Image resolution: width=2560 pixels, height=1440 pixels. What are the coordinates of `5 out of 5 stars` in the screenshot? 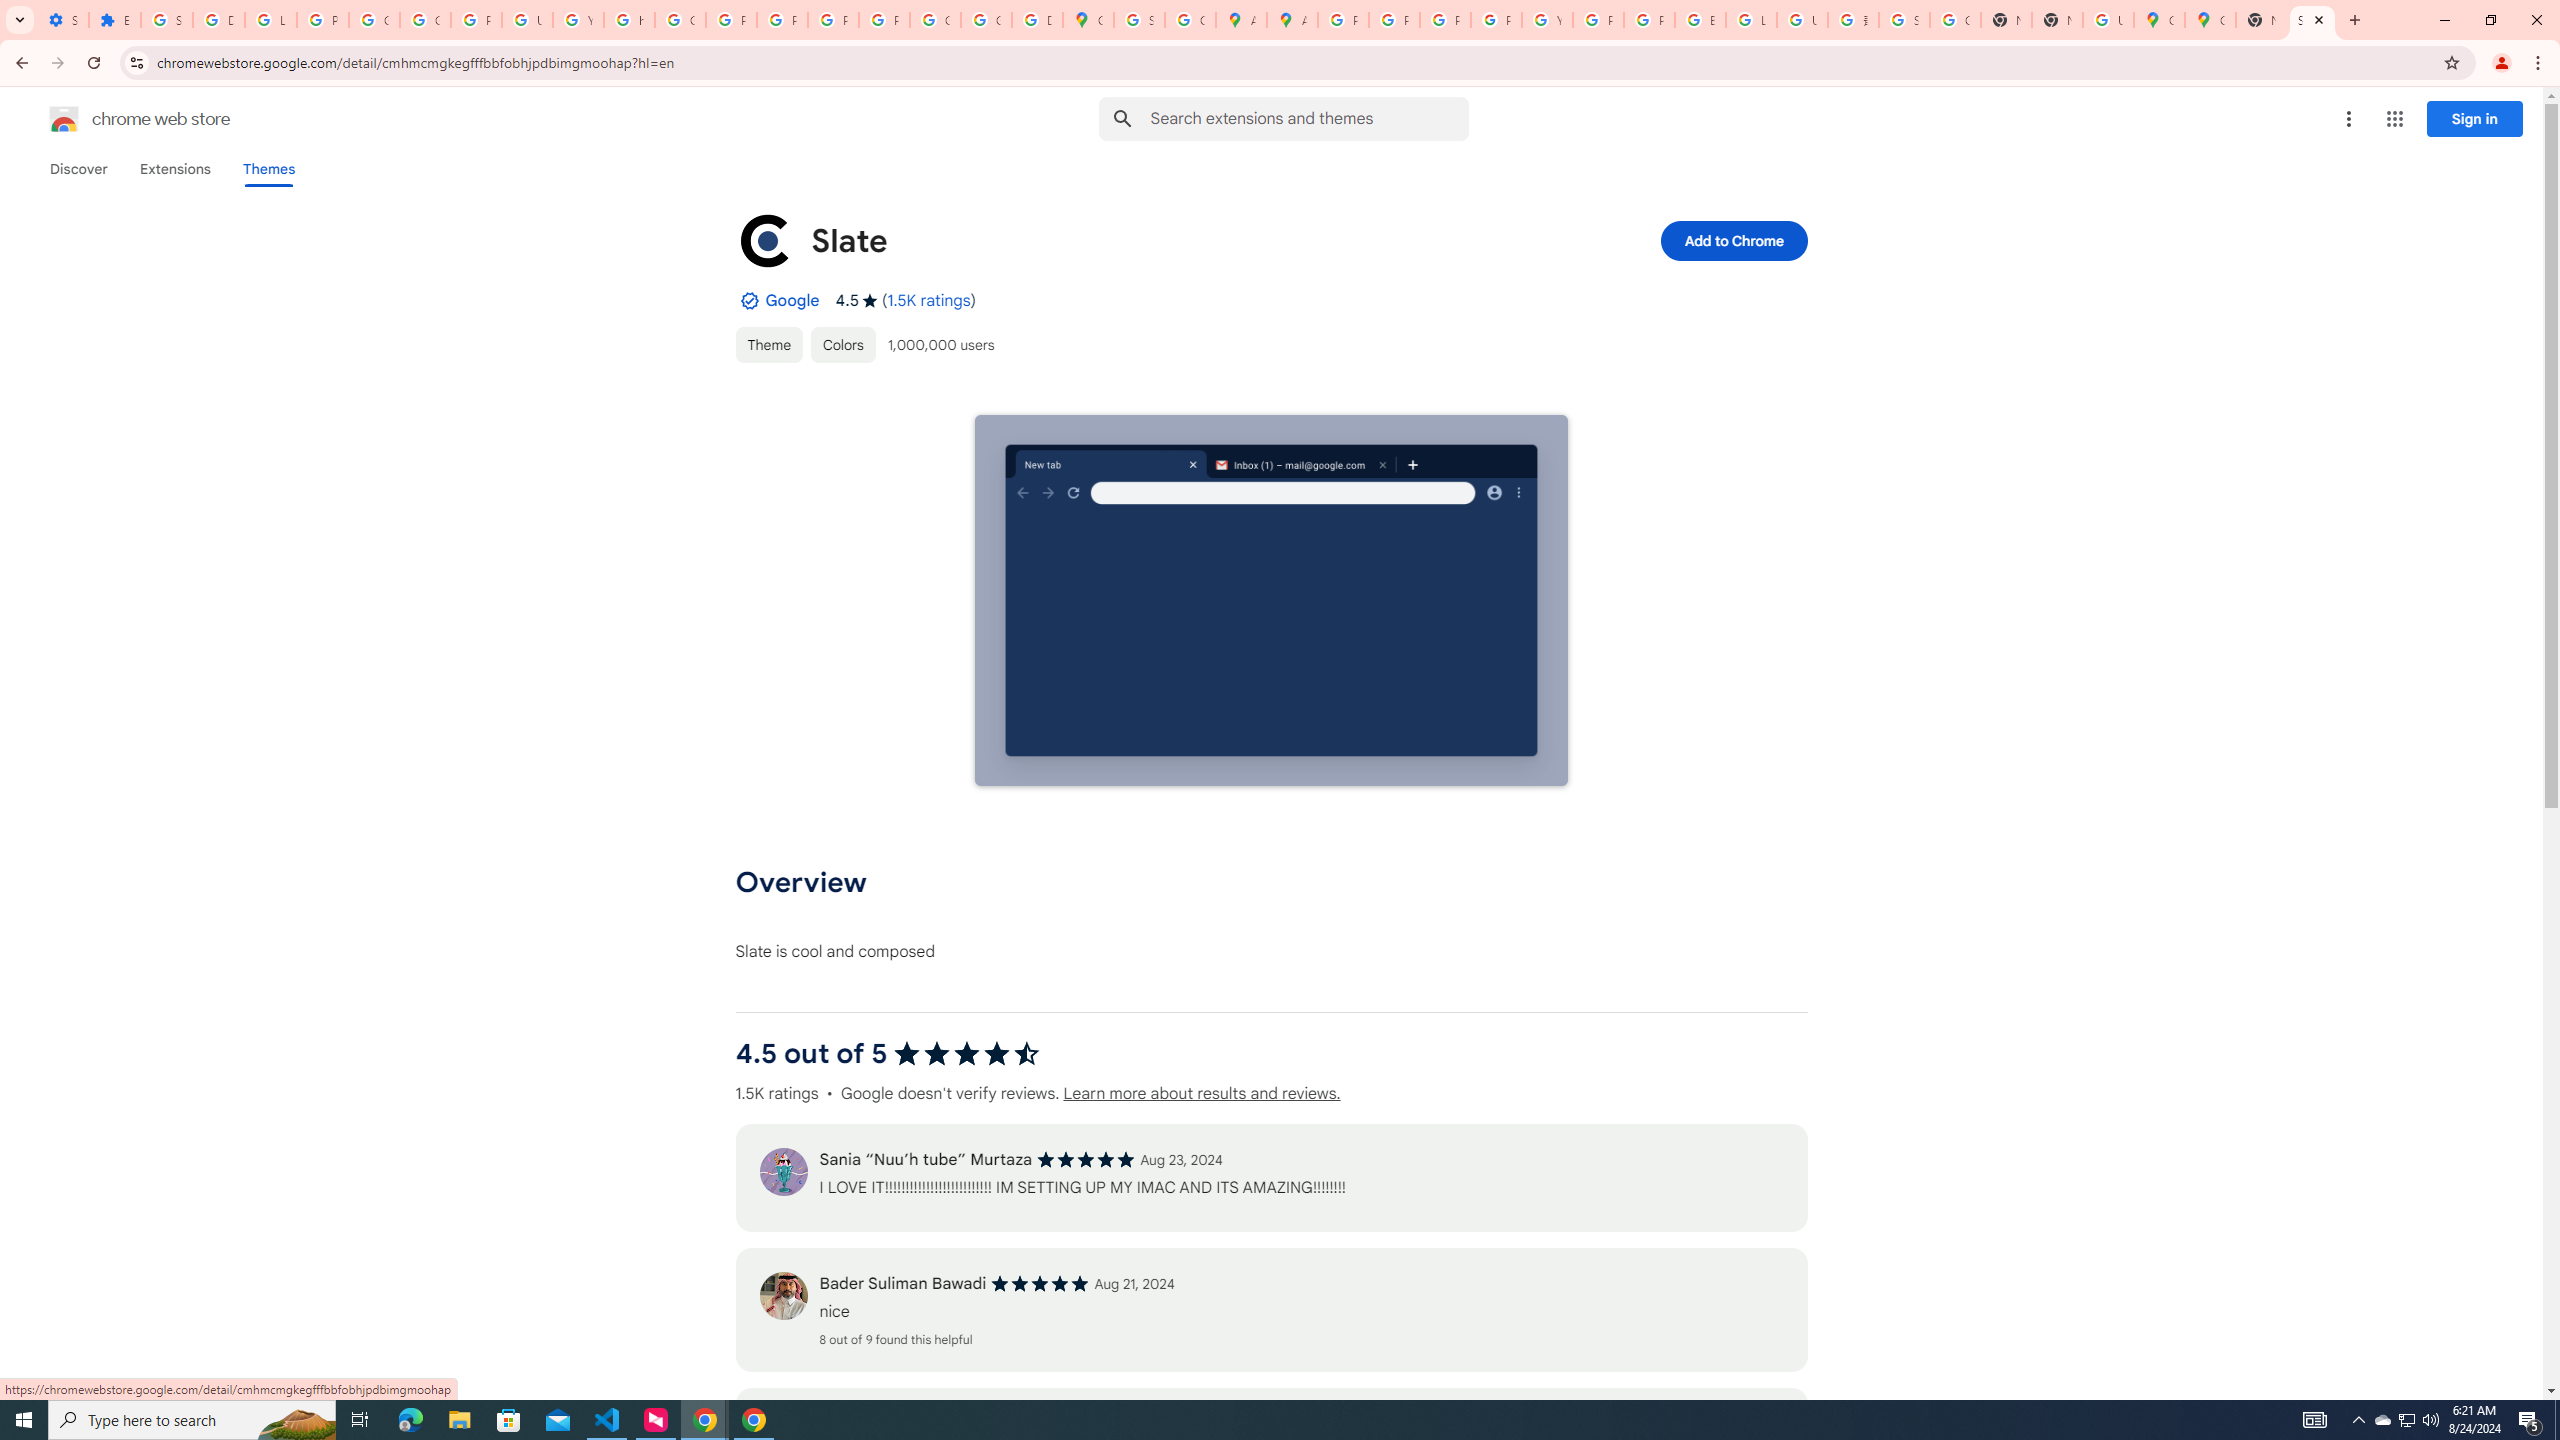 It's located at (1040, 1284).